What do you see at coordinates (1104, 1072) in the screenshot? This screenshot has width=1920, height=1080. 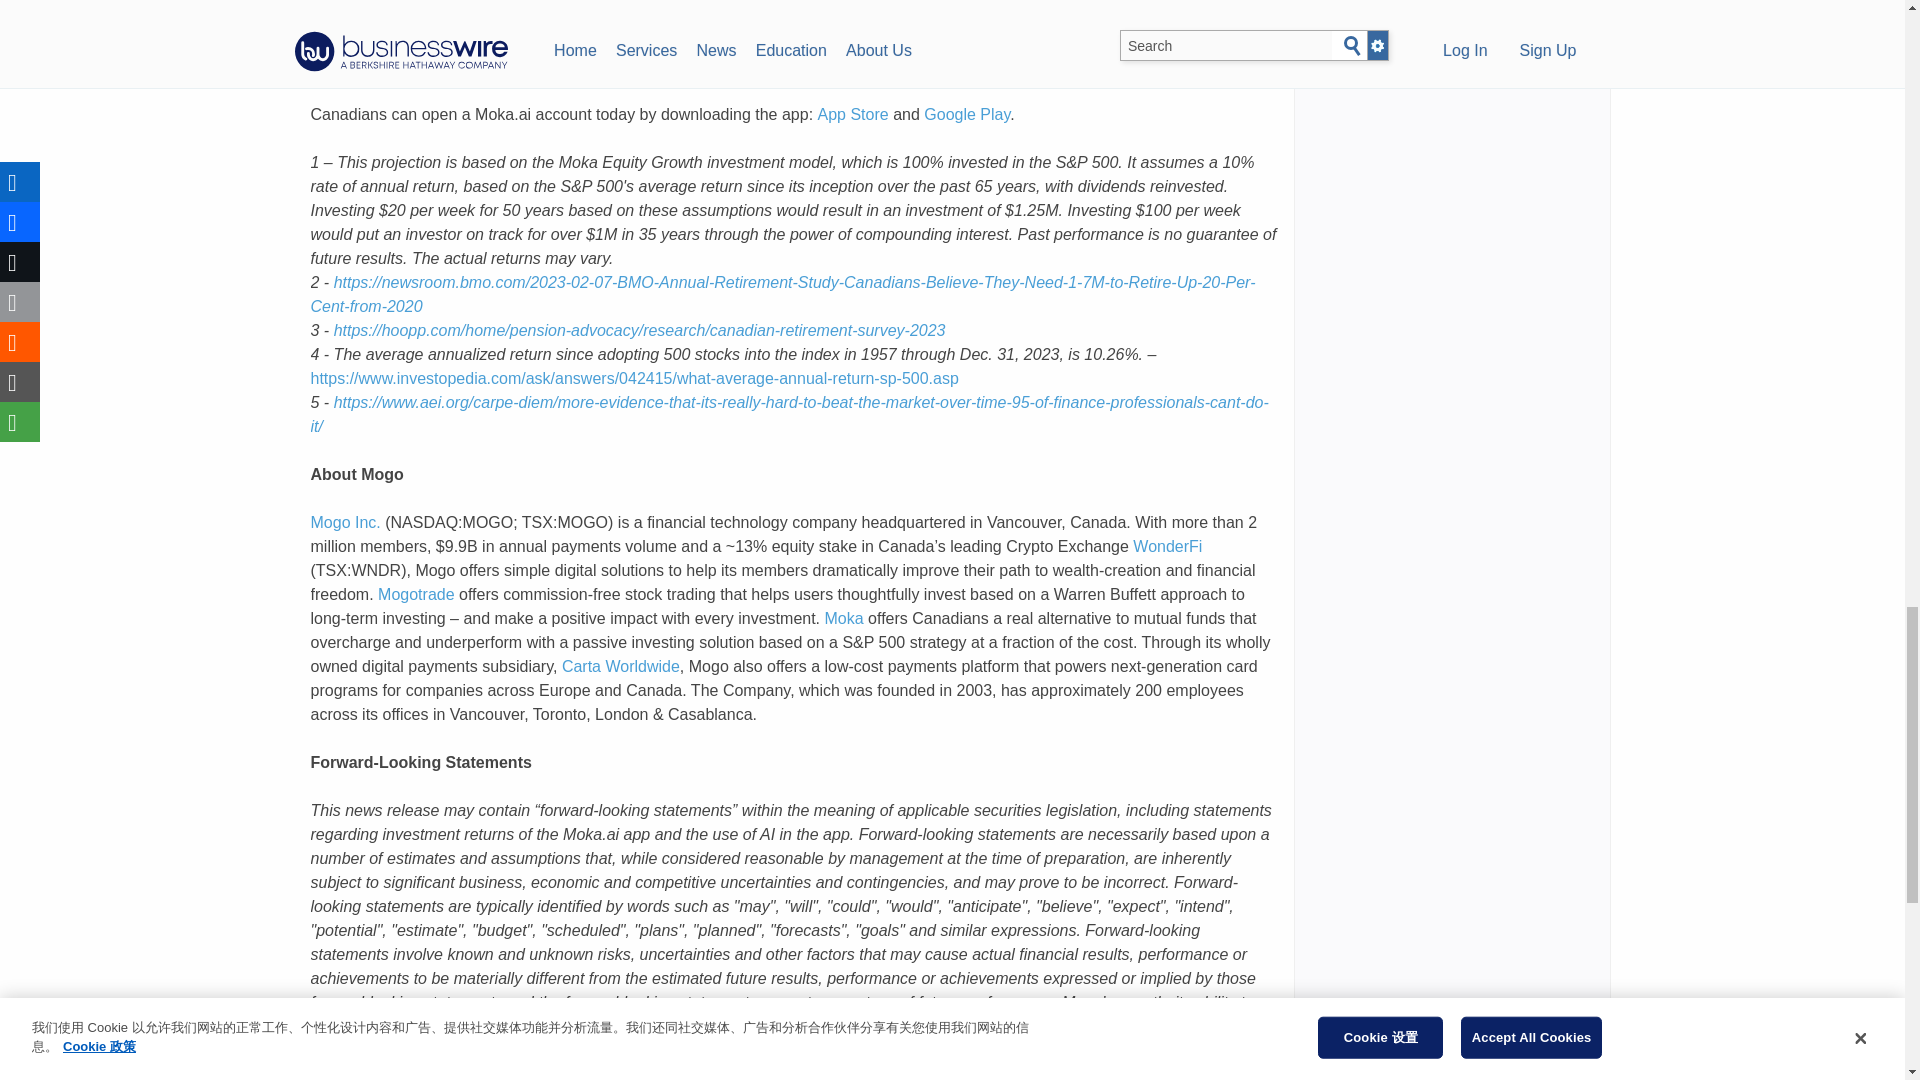 I see `www.sec.gov` at bounding box center [1104, 1072].